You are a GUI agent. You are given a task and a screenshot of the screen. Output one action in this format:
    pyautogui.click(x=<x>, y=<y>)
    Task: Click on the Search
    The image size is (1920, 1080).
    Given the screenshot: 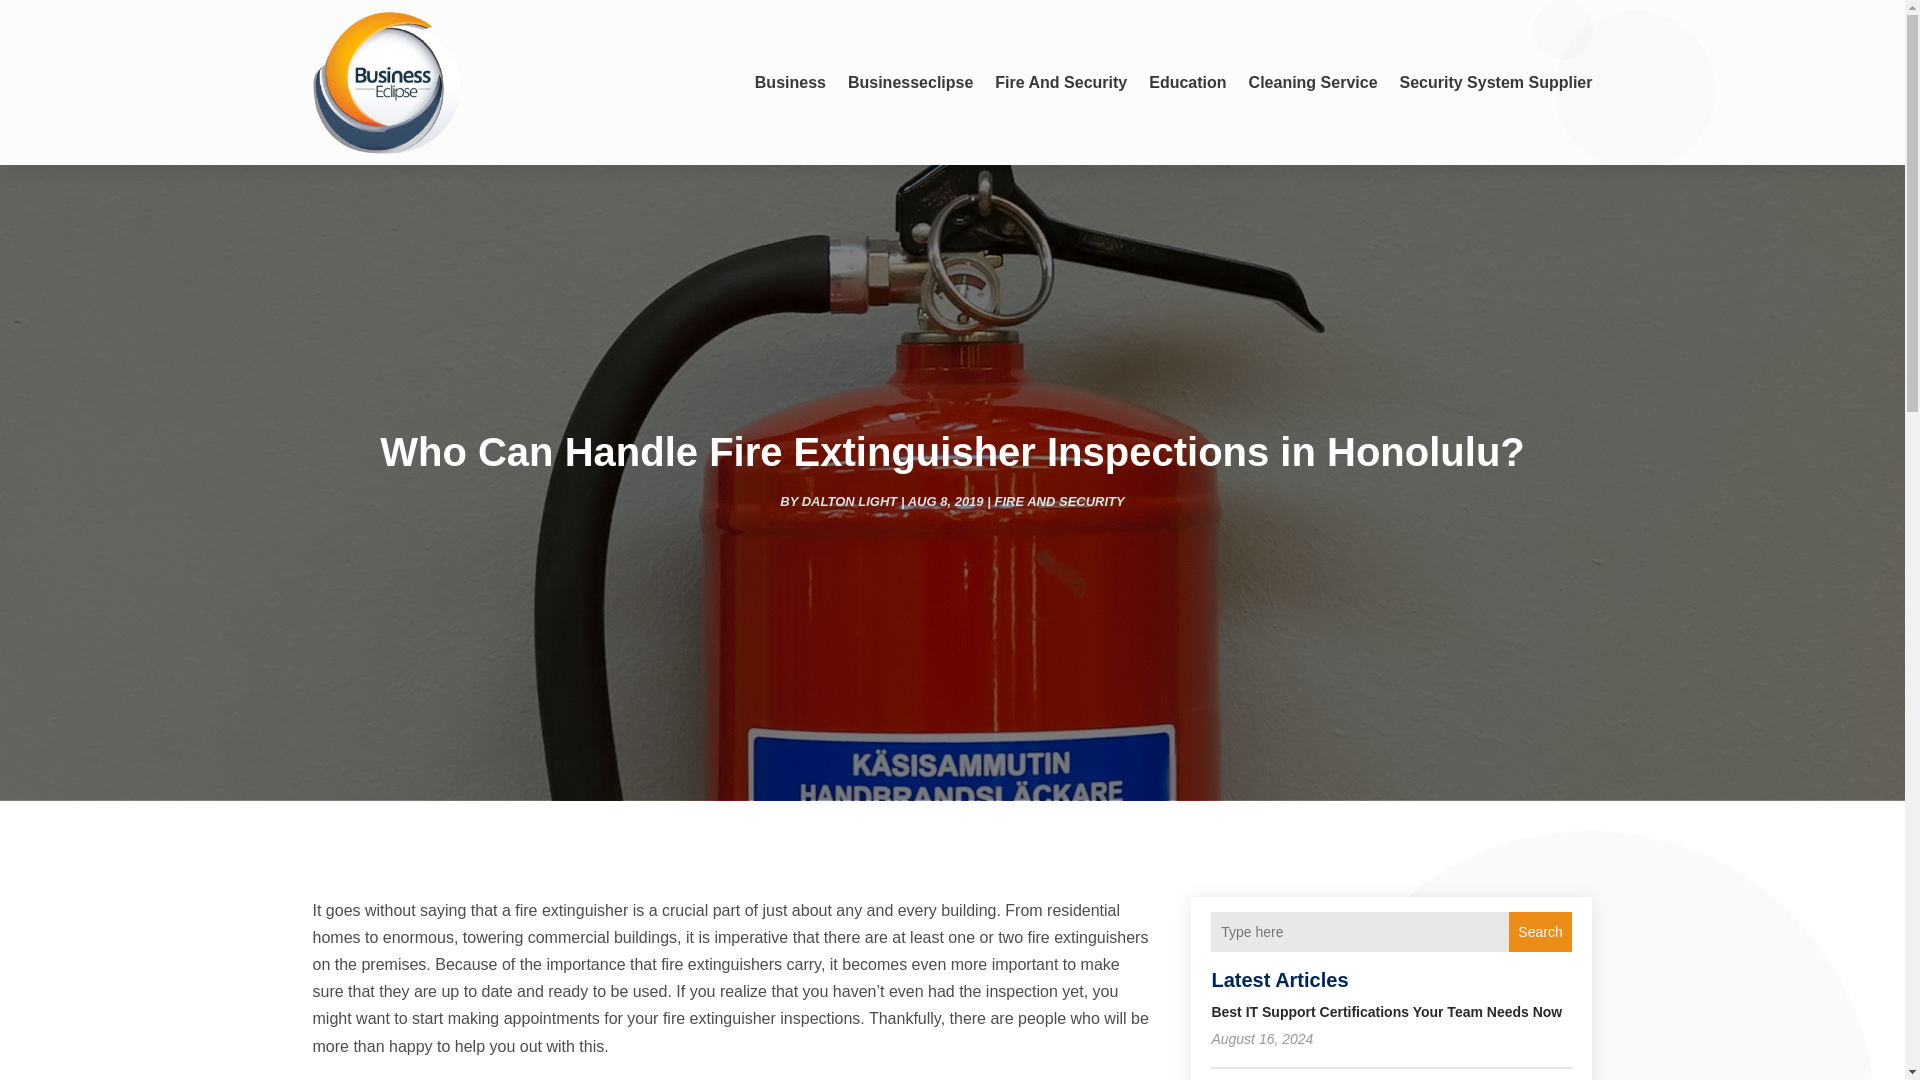 What is the action you would take?
    pyautogui.click(x=1540, y=931)
    